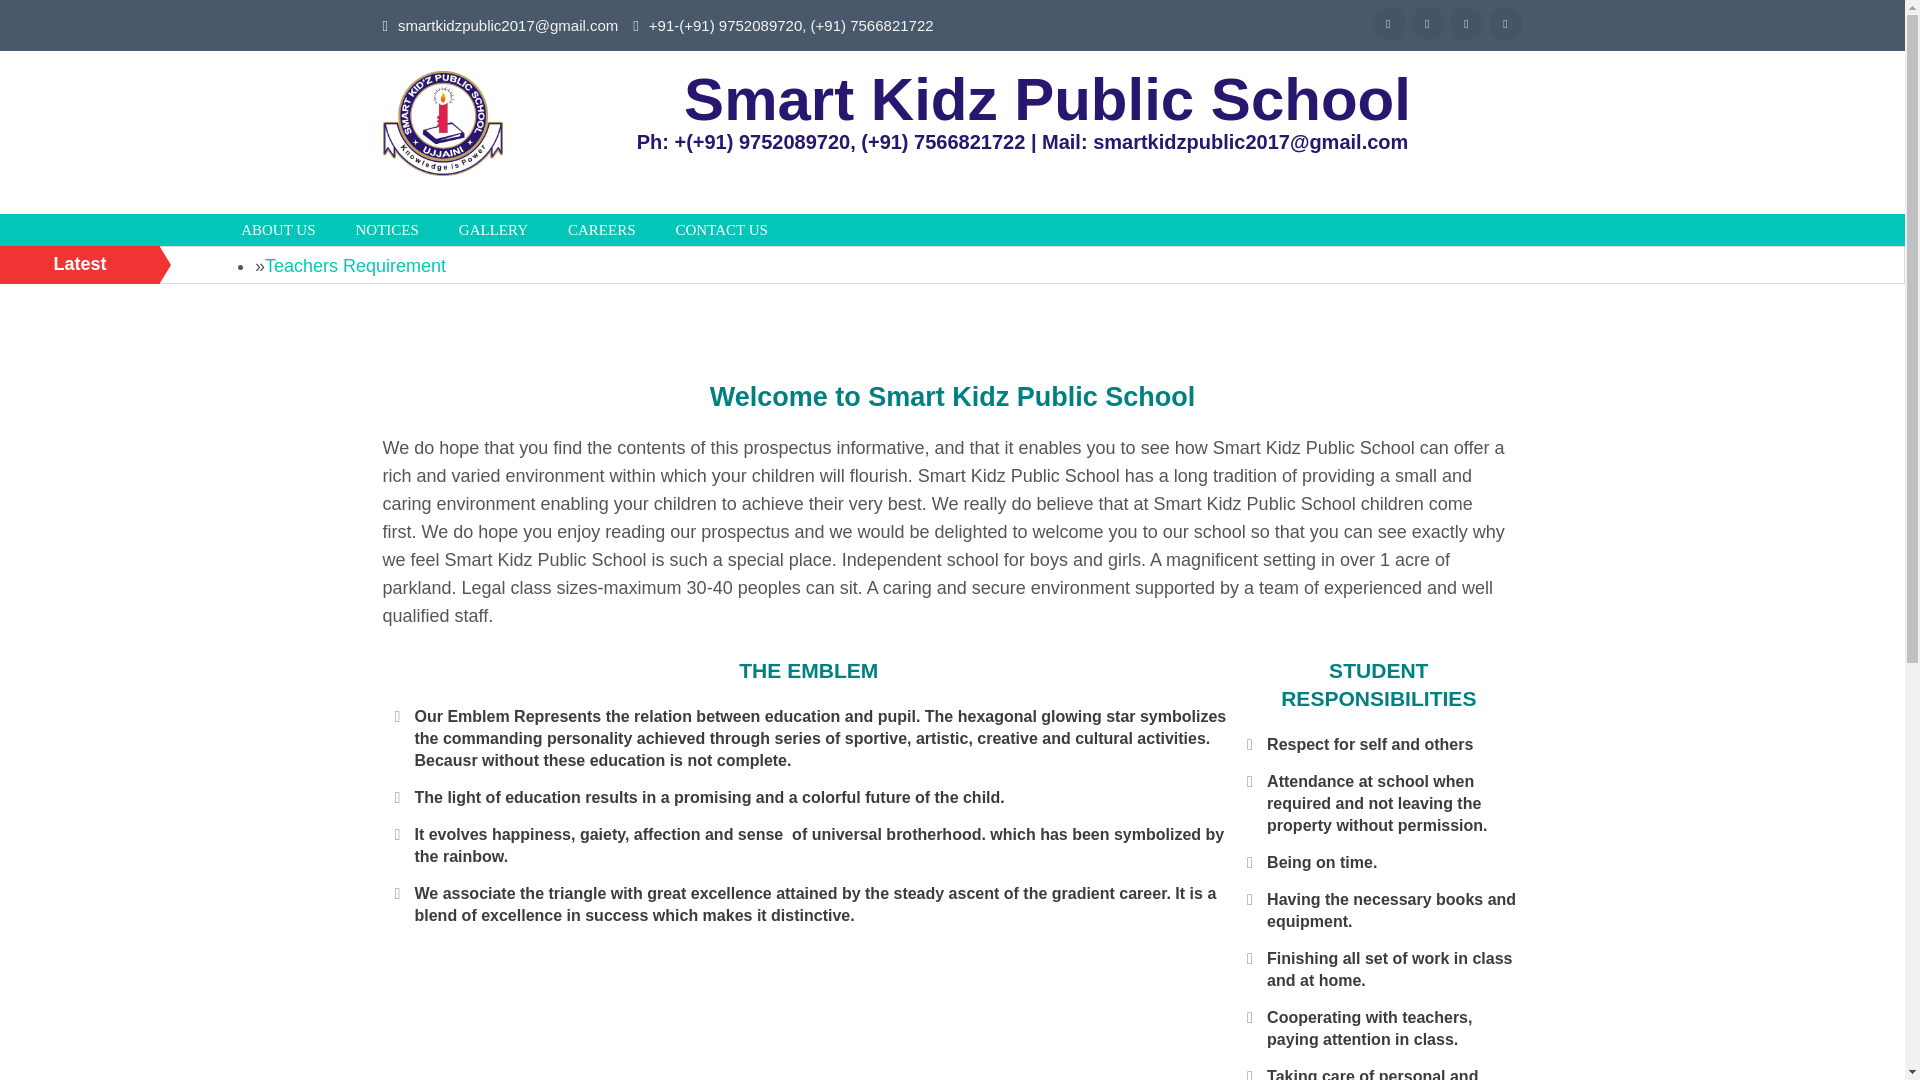 The width and height of the screenshot is (1920, 1080). I want to click on Teachers Requirement, so click(354, 266).